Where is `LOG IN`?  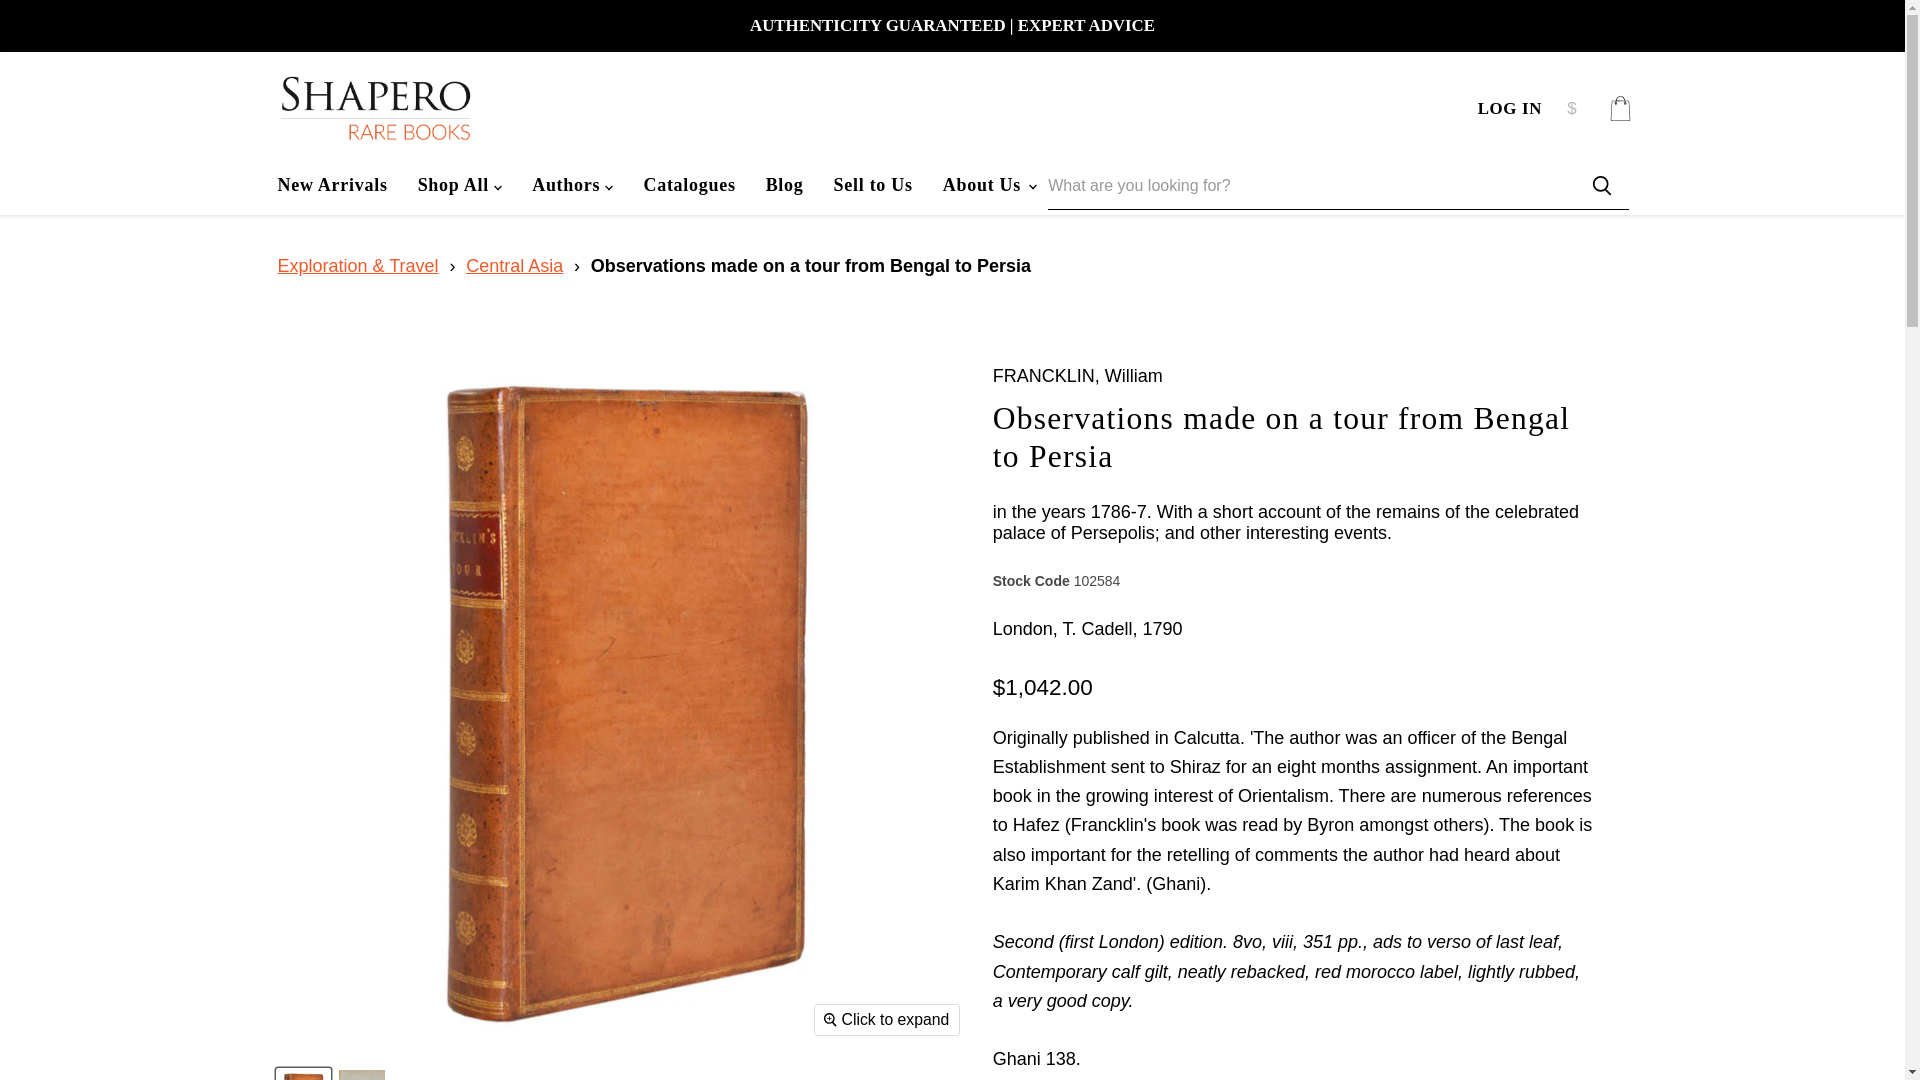
LOG IN is located at coordinates (1510, 108).